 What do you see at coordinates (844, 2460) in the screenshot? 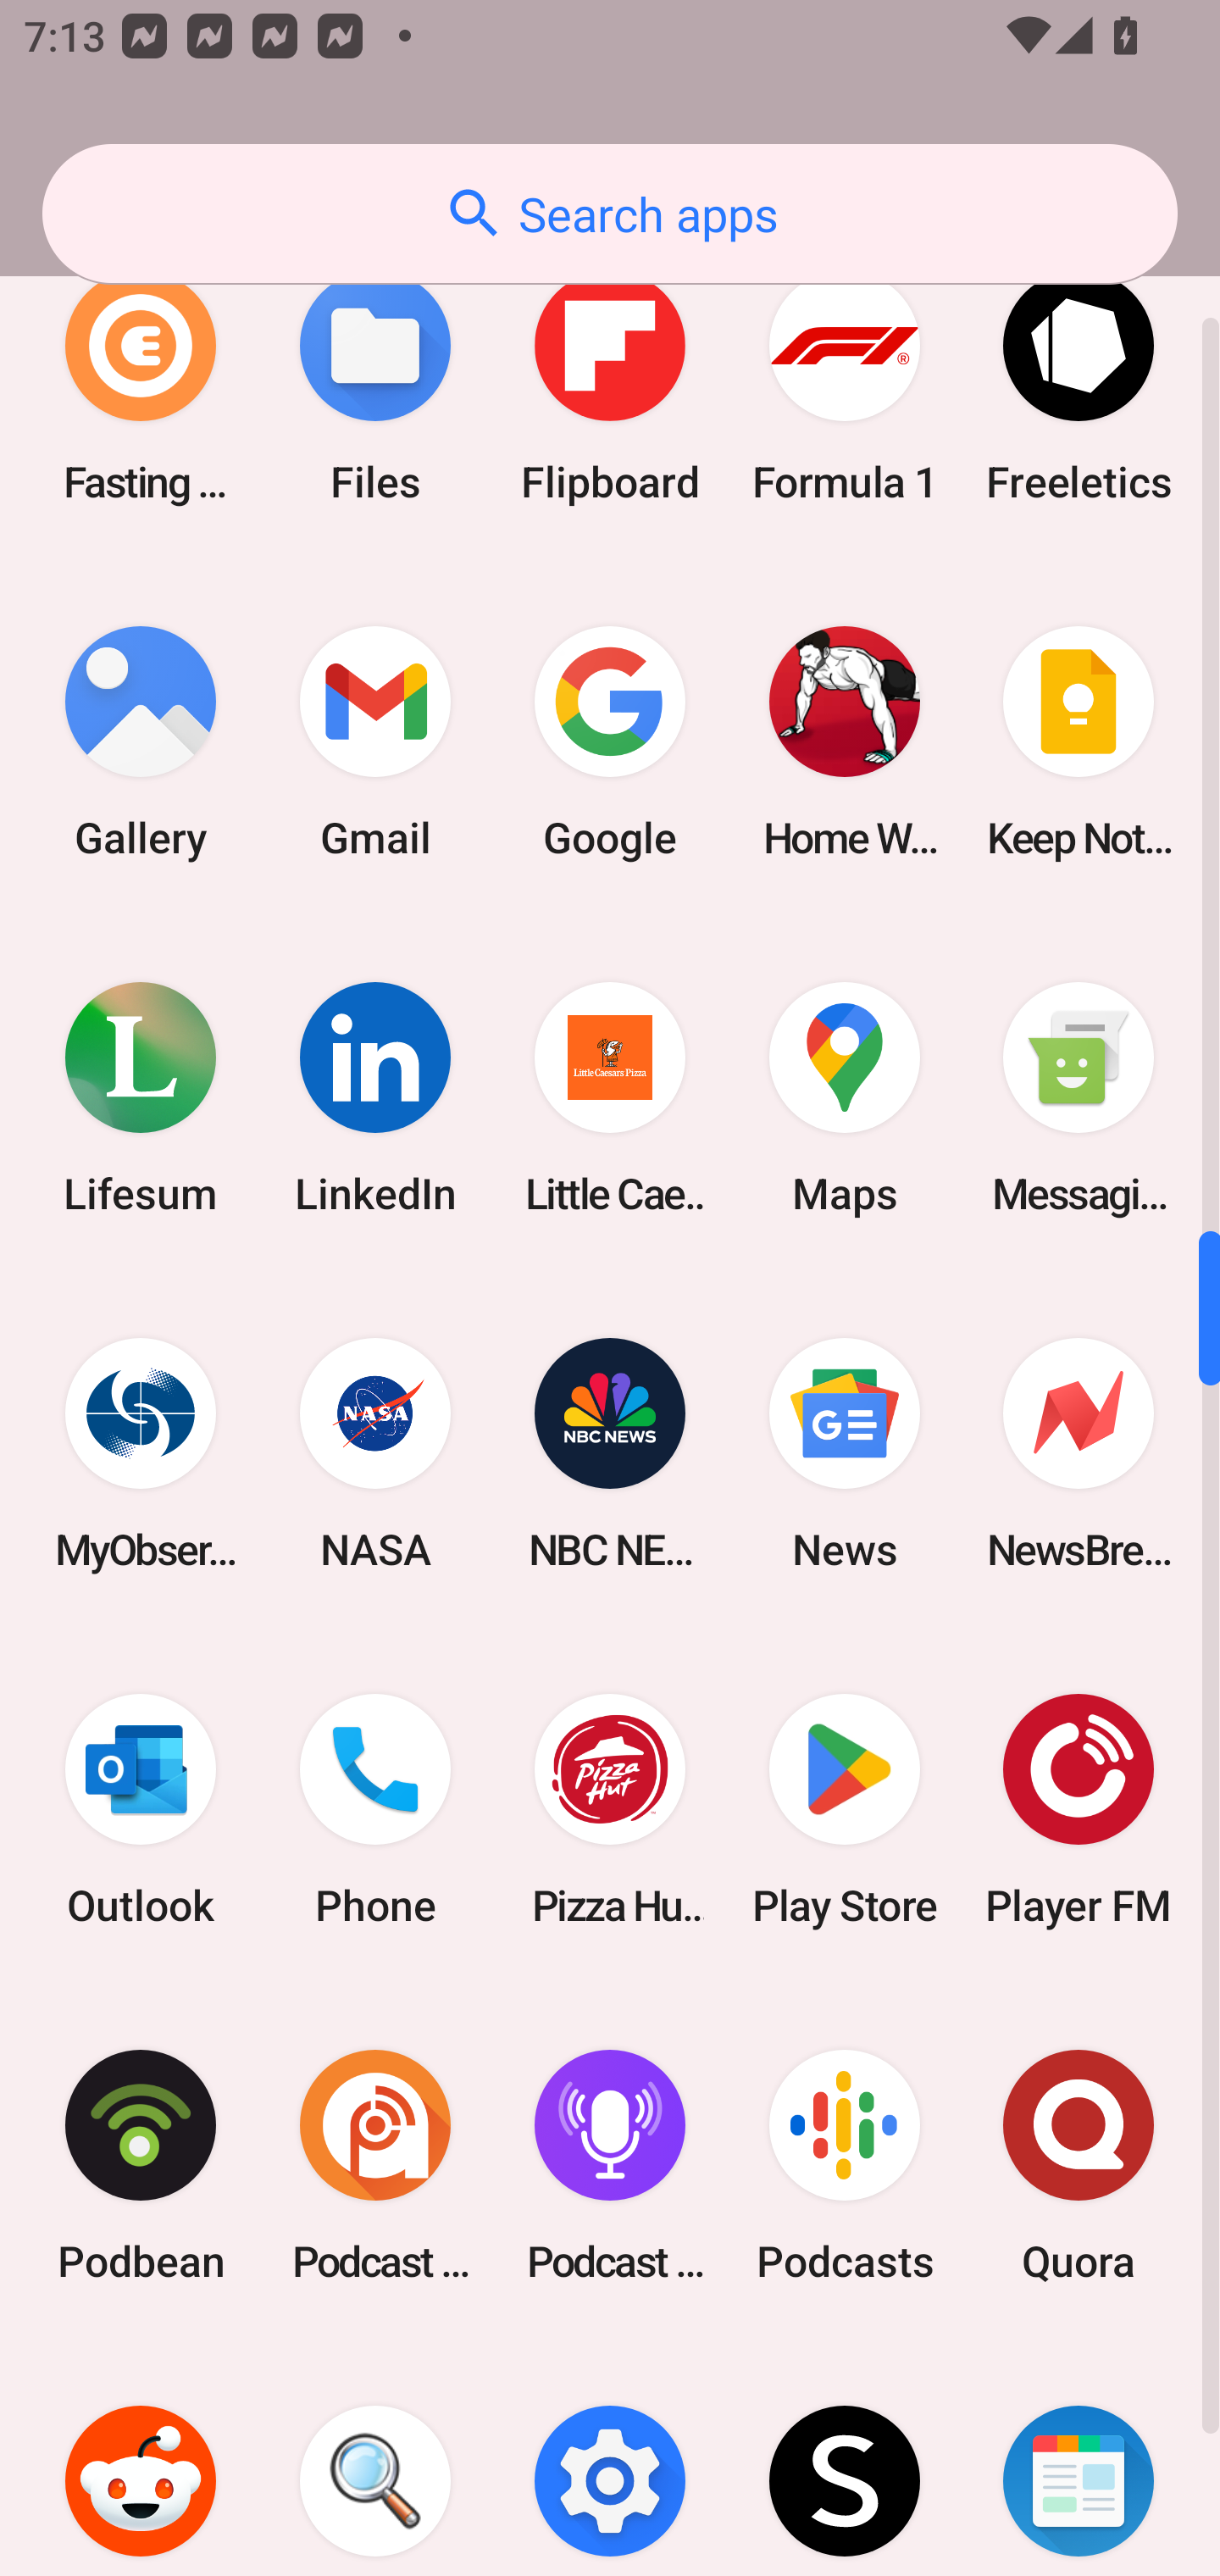
I see `SHEIN` at bounding box center [844, 2460].